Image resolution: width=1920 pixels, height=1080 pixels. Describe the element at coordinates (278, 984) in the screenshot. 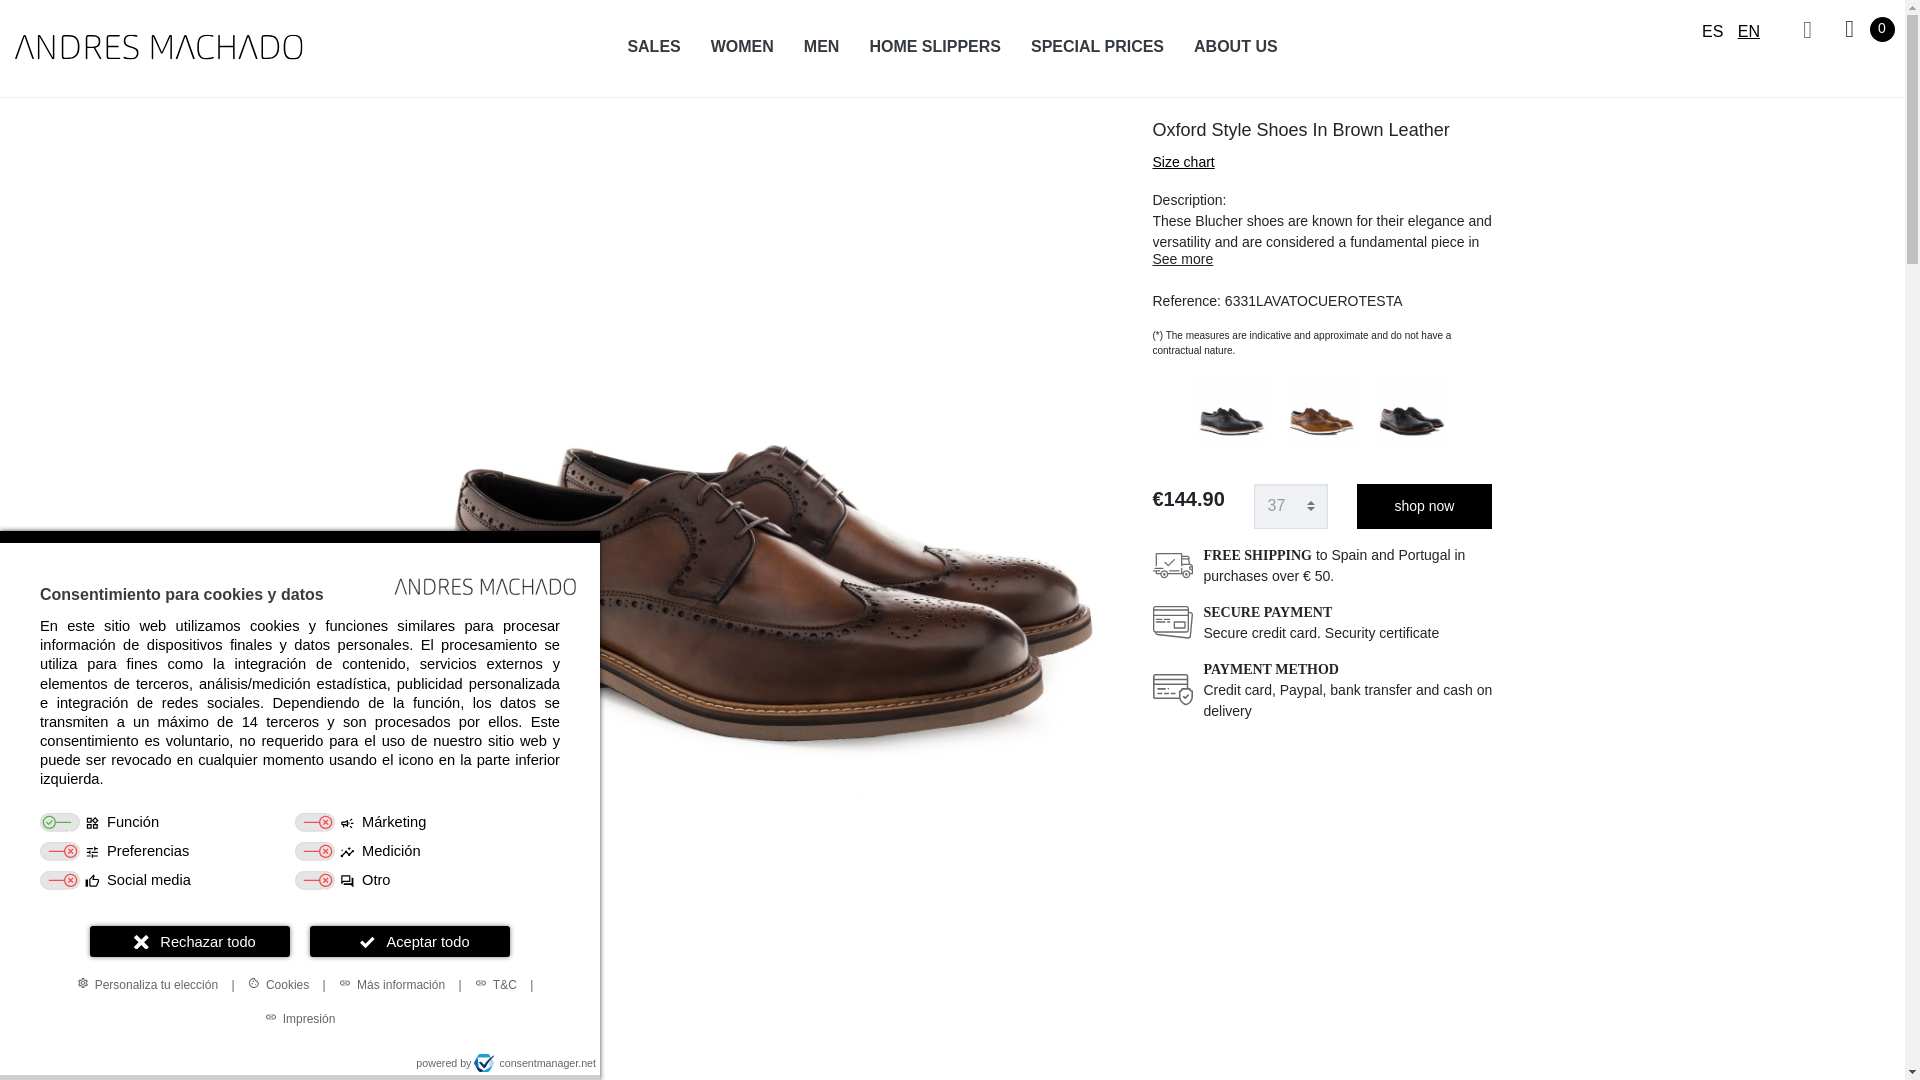

I see `Cookies` at that location.